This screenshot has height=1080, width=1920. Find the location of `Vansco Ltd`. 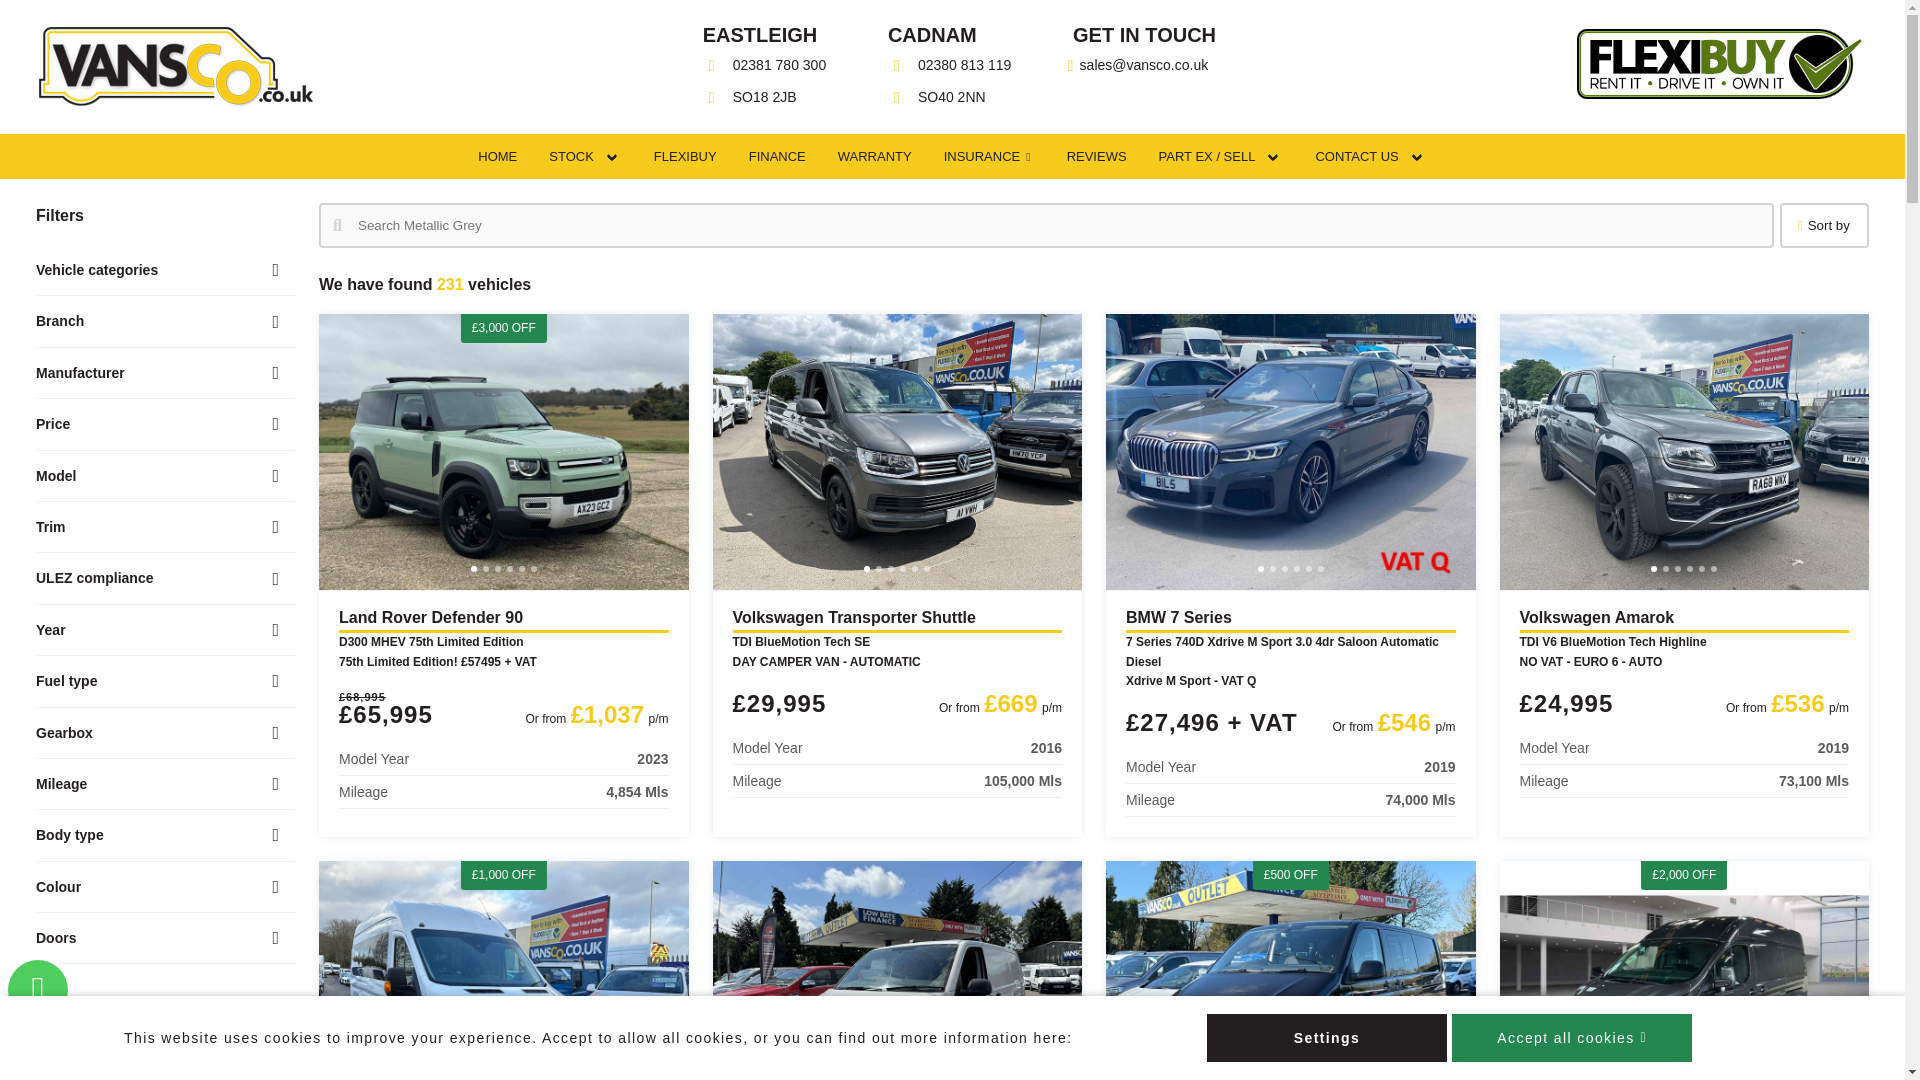

Vansco Ltd is located at coordinates (176, 66).